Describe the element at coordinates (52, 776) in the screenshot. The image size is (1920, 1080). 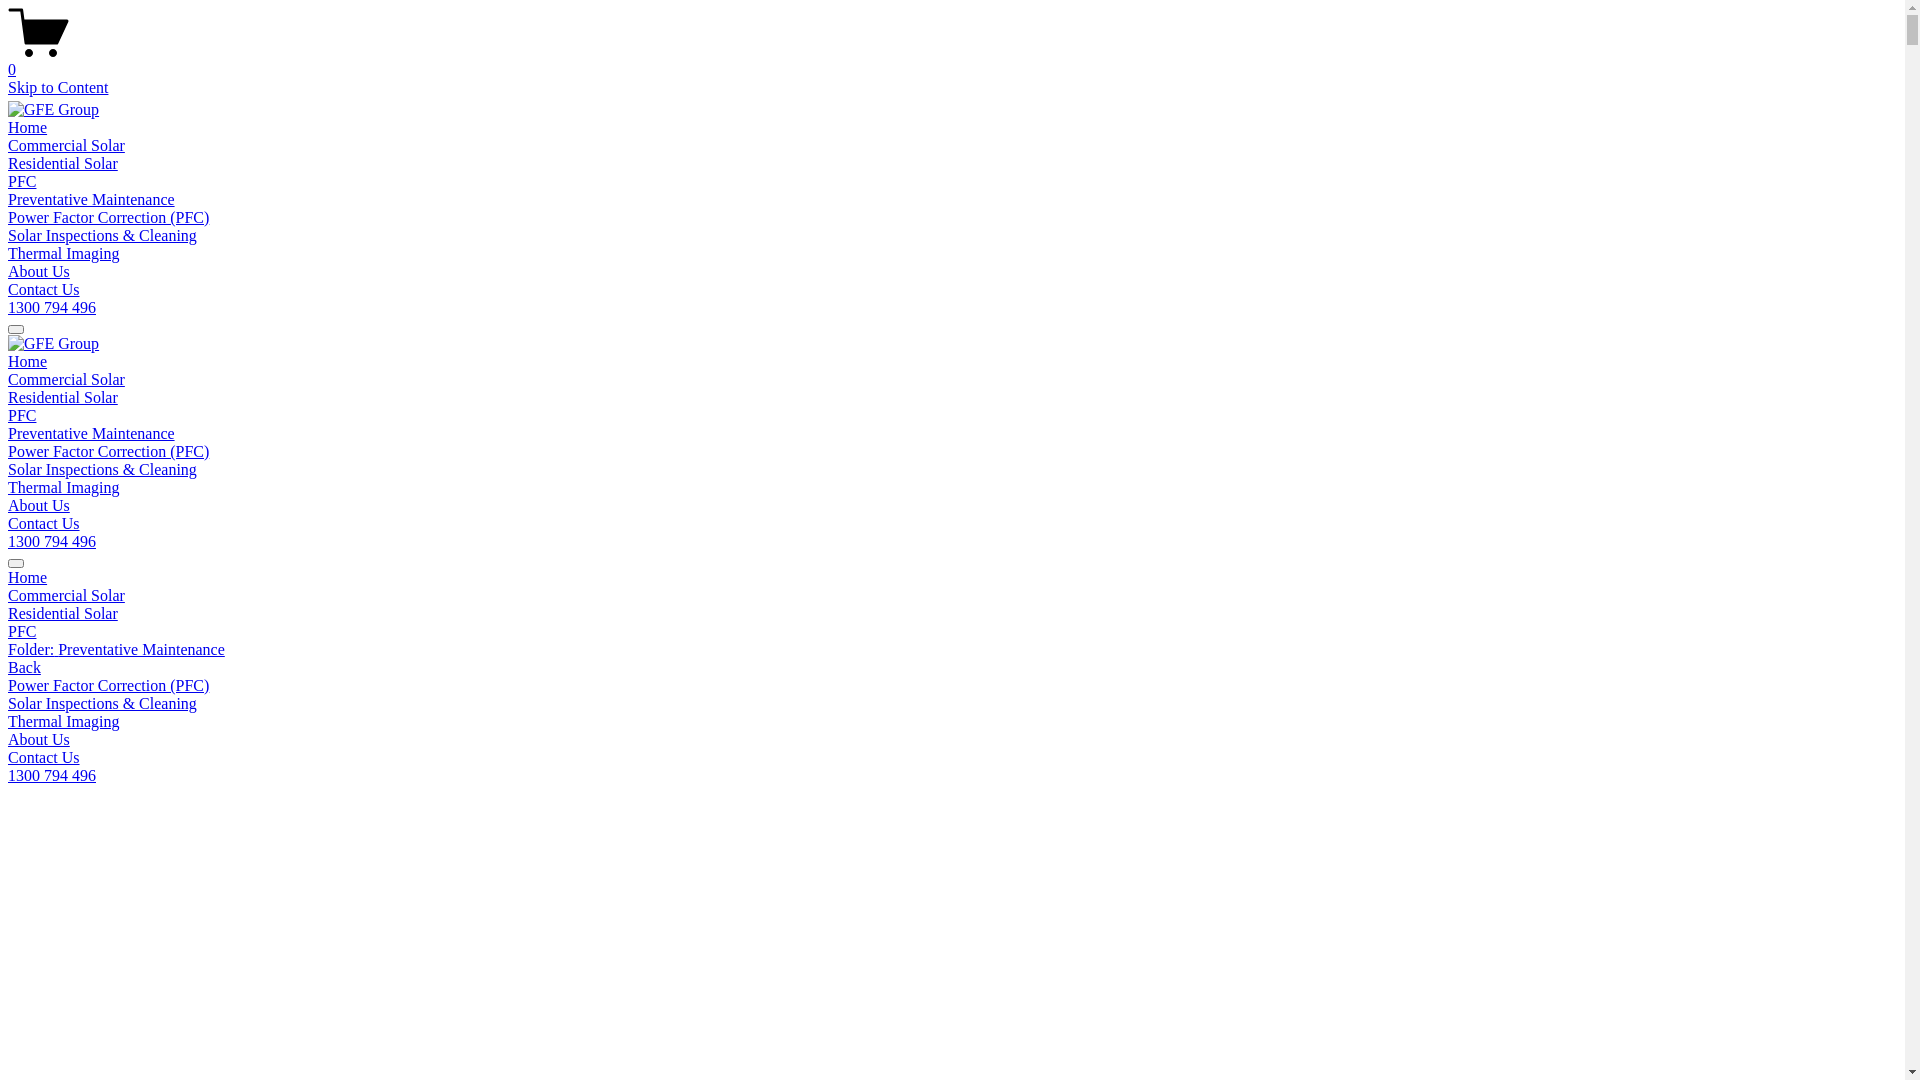
I see `1300 794 496` at that location.